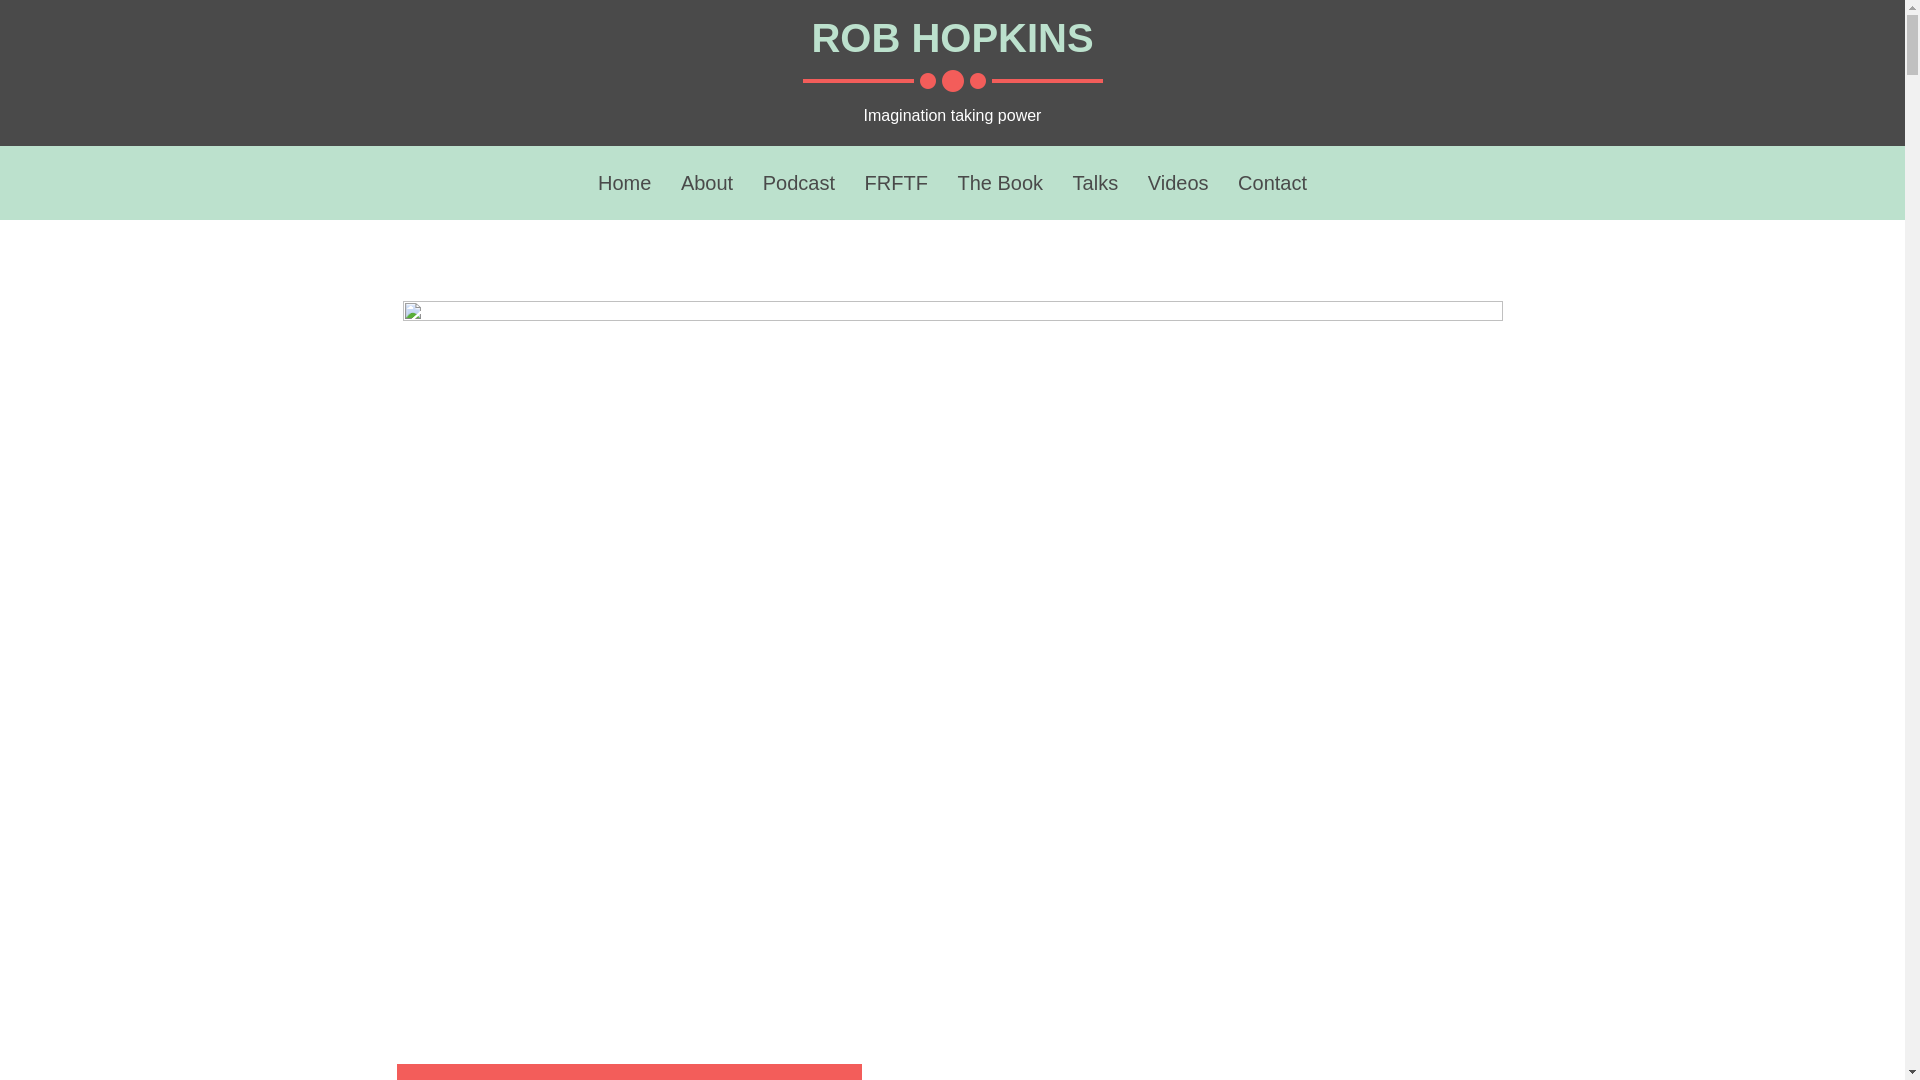 The height and width of the screenshot is (1080, 1920). Describe the element at coordinates (1178, 184) in the screenshot. I see `Videos` at that location.